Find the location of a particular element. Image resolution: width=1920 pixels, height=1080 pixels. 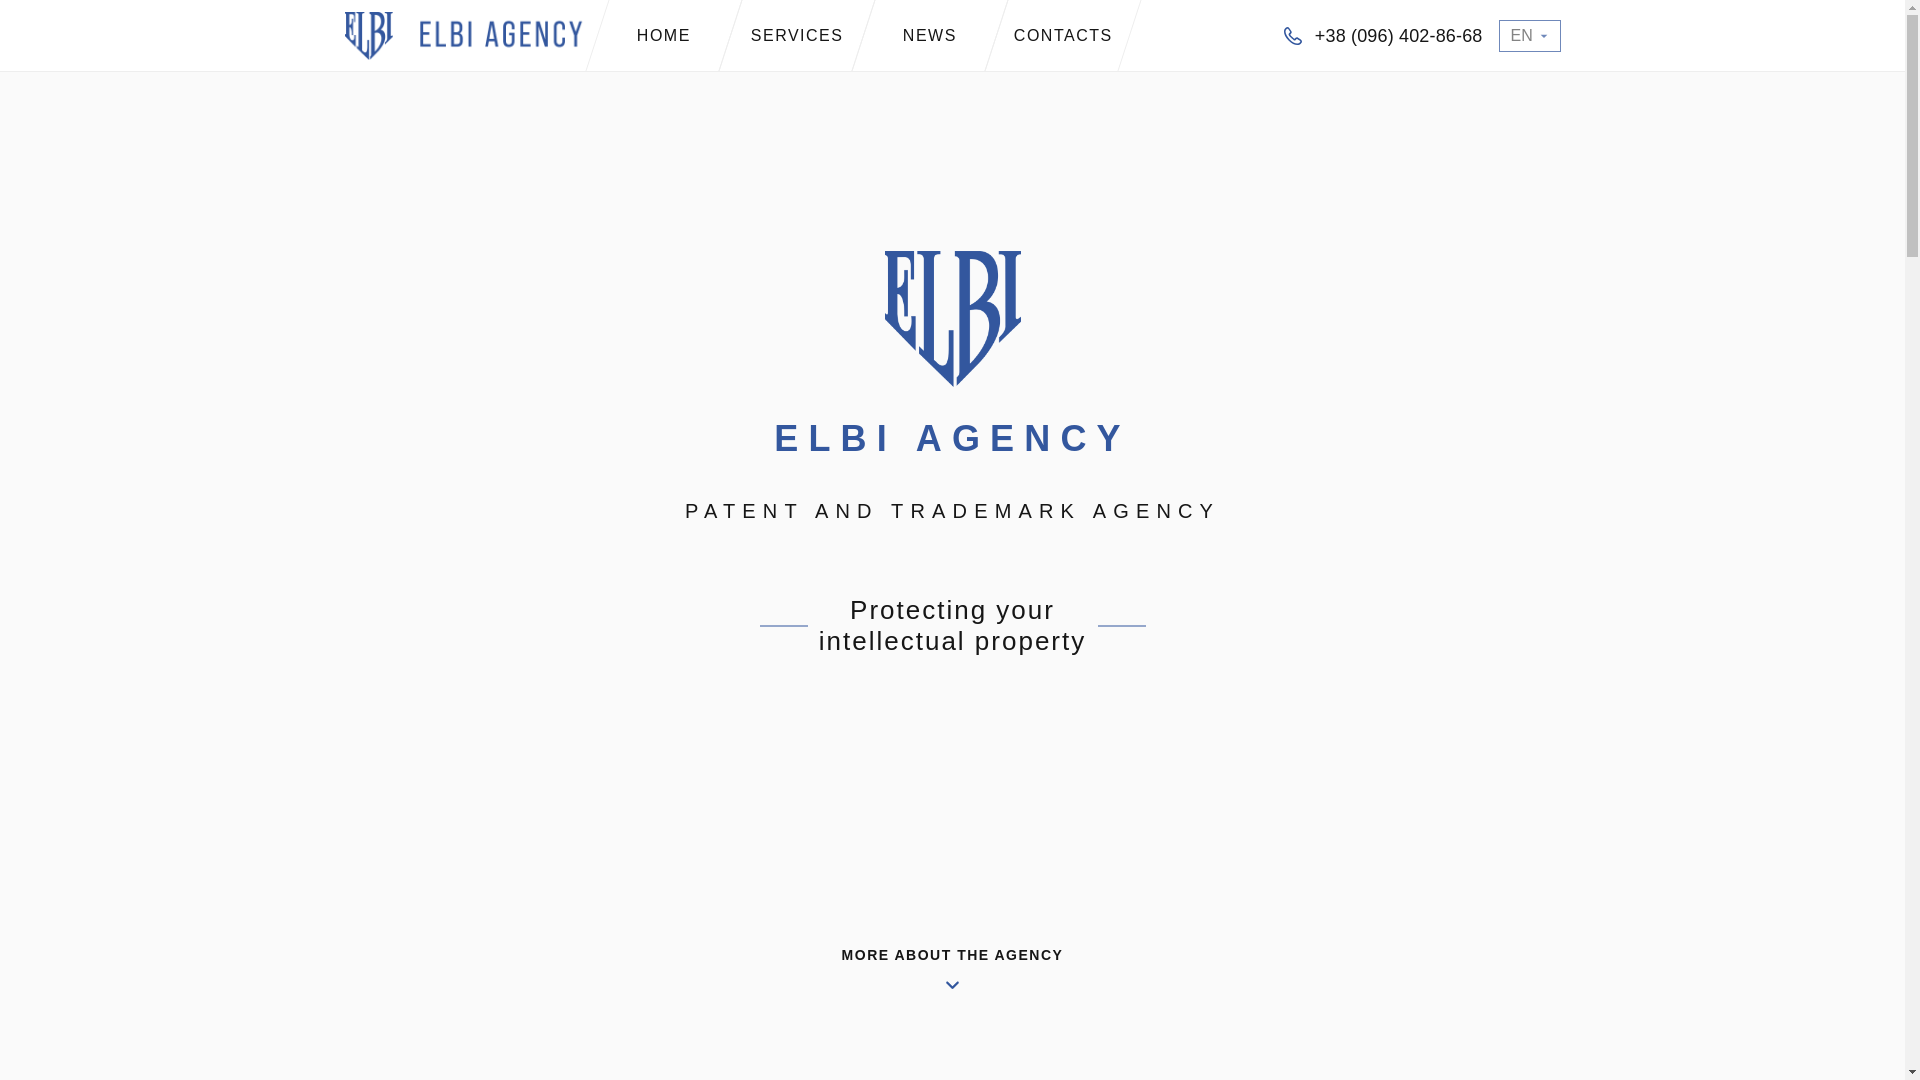

MORE ABOUT THE AGENCY is located at coordinates (952, 936).